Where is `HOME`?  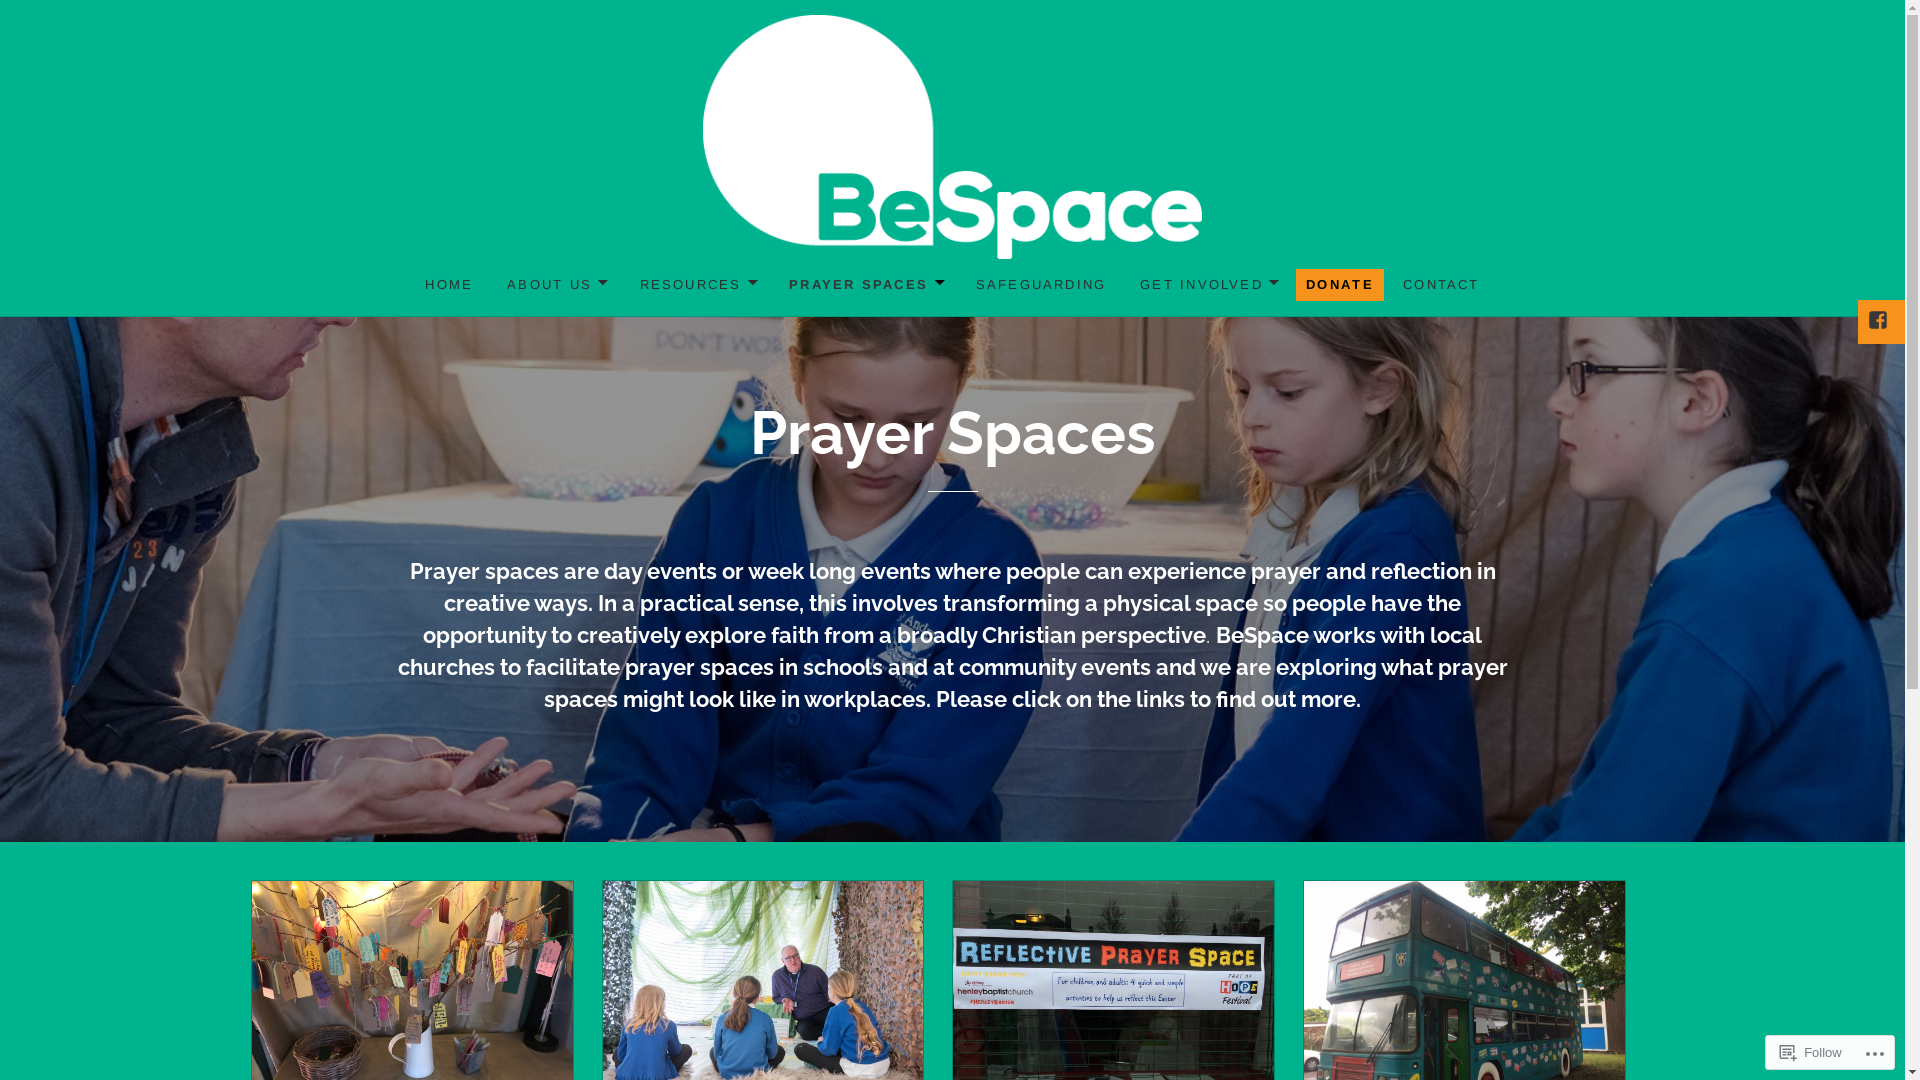 HOME is located at coordinates (449, 285).